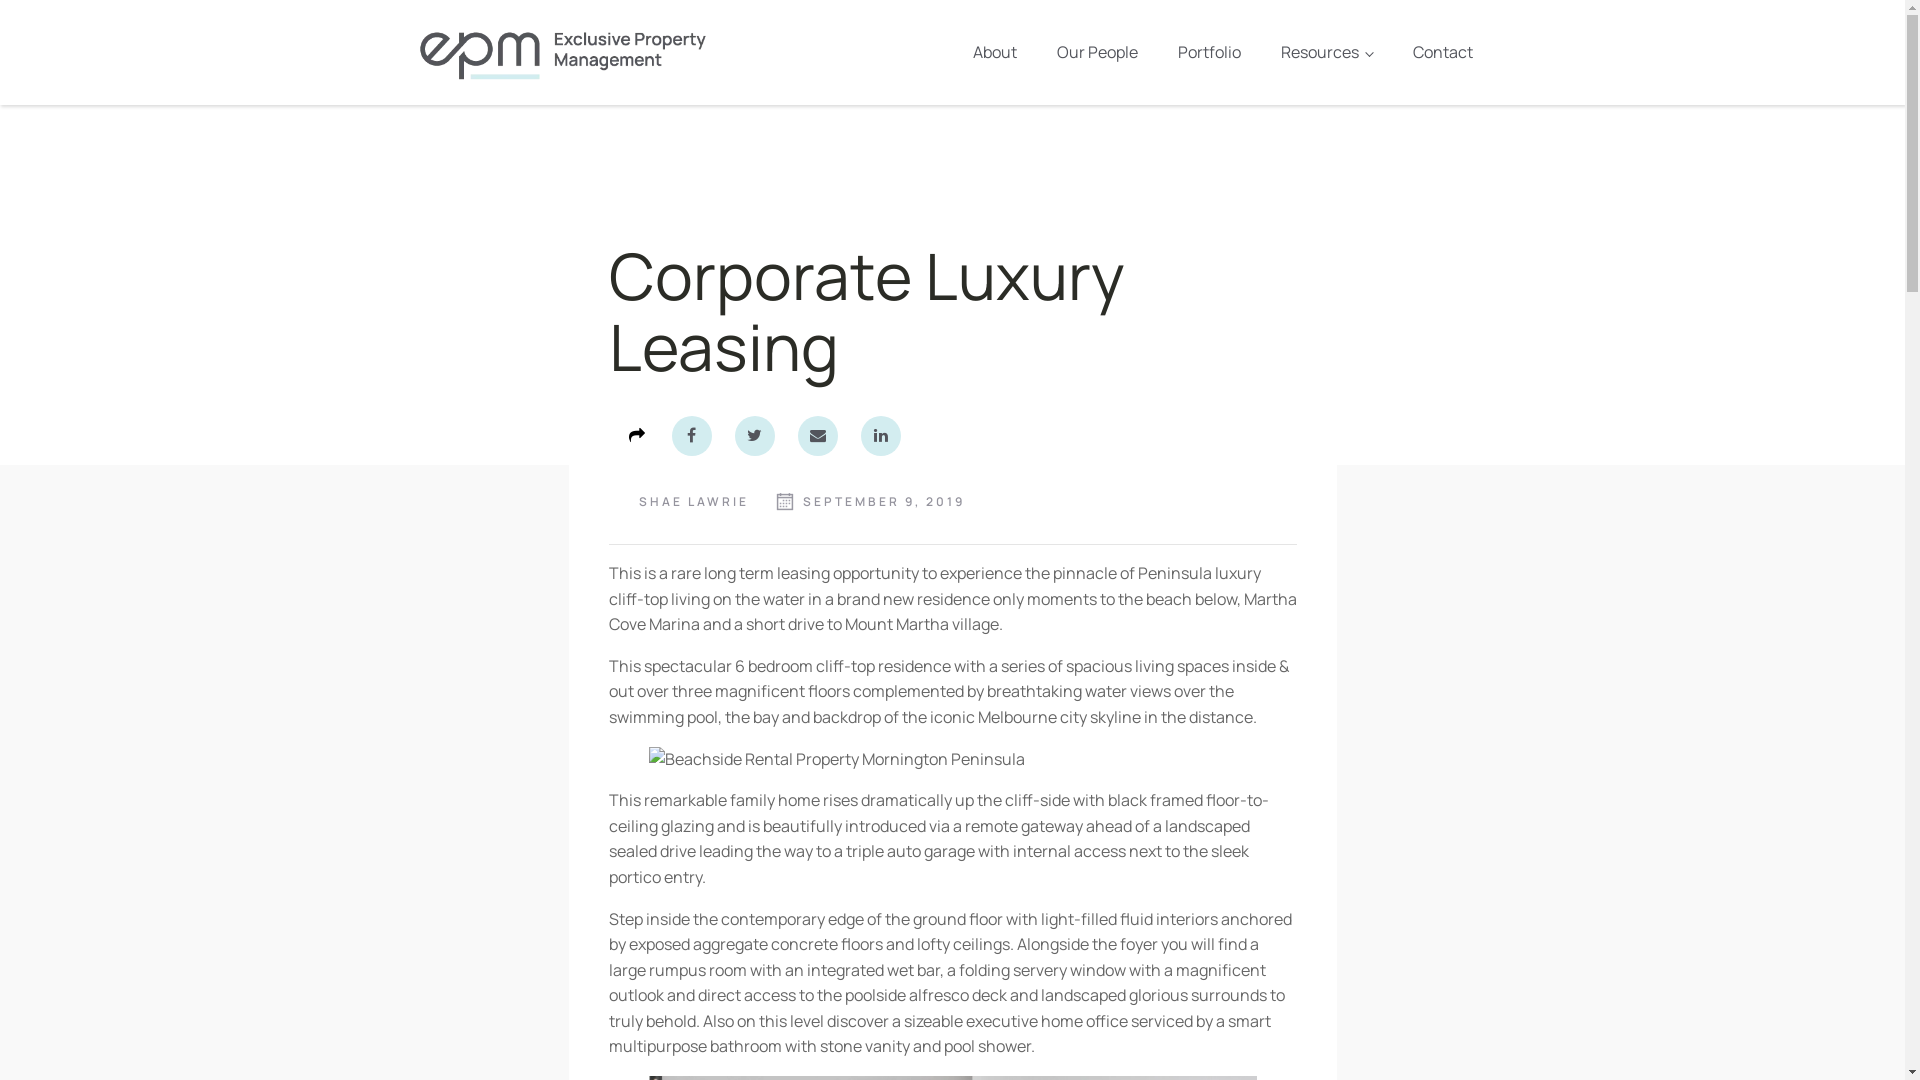 Image resolution: width=1920 pixels, height=1080 pixels. I want to click on Share on Facebook, so click(692, 436).